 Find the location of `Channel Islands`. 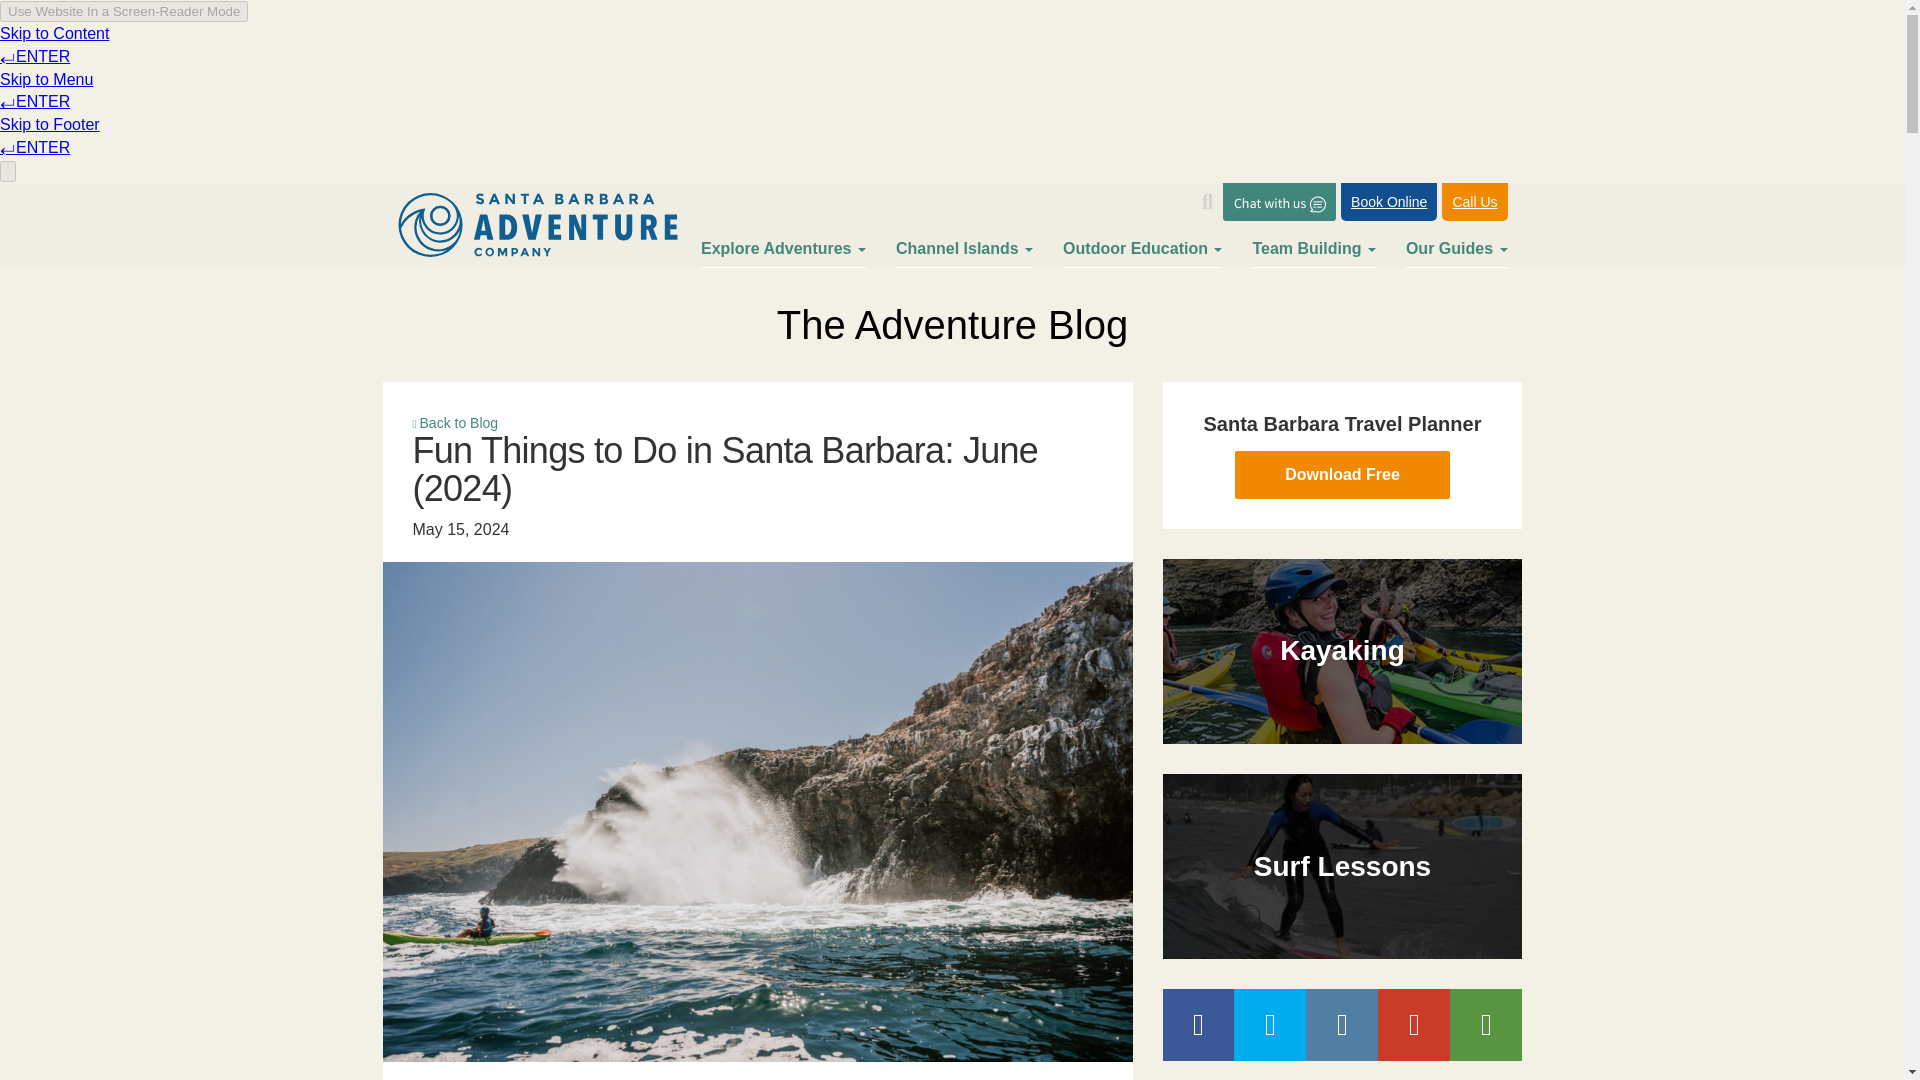

Channel Islands is located at coordinates (964, 254).